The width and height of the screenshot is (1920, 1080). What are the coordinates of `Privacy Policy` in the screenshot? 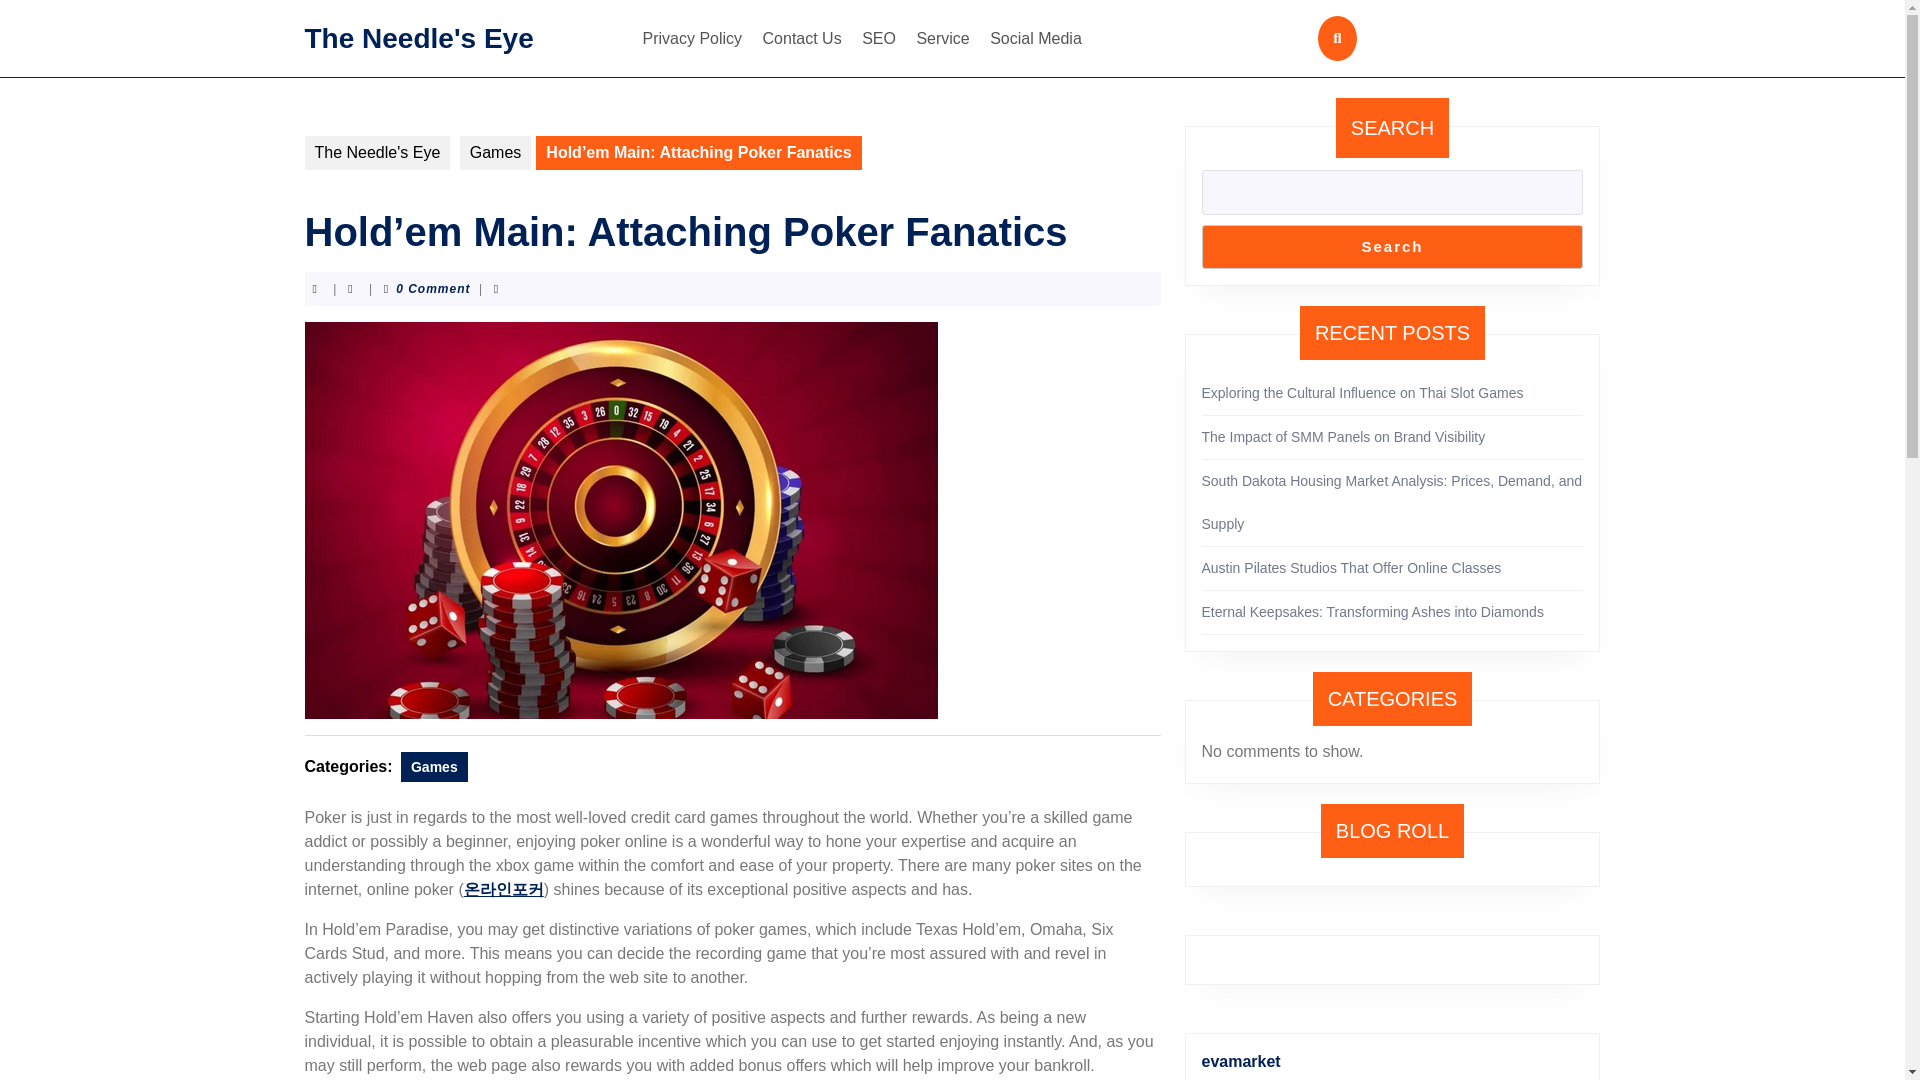 It's located at (692, 38).